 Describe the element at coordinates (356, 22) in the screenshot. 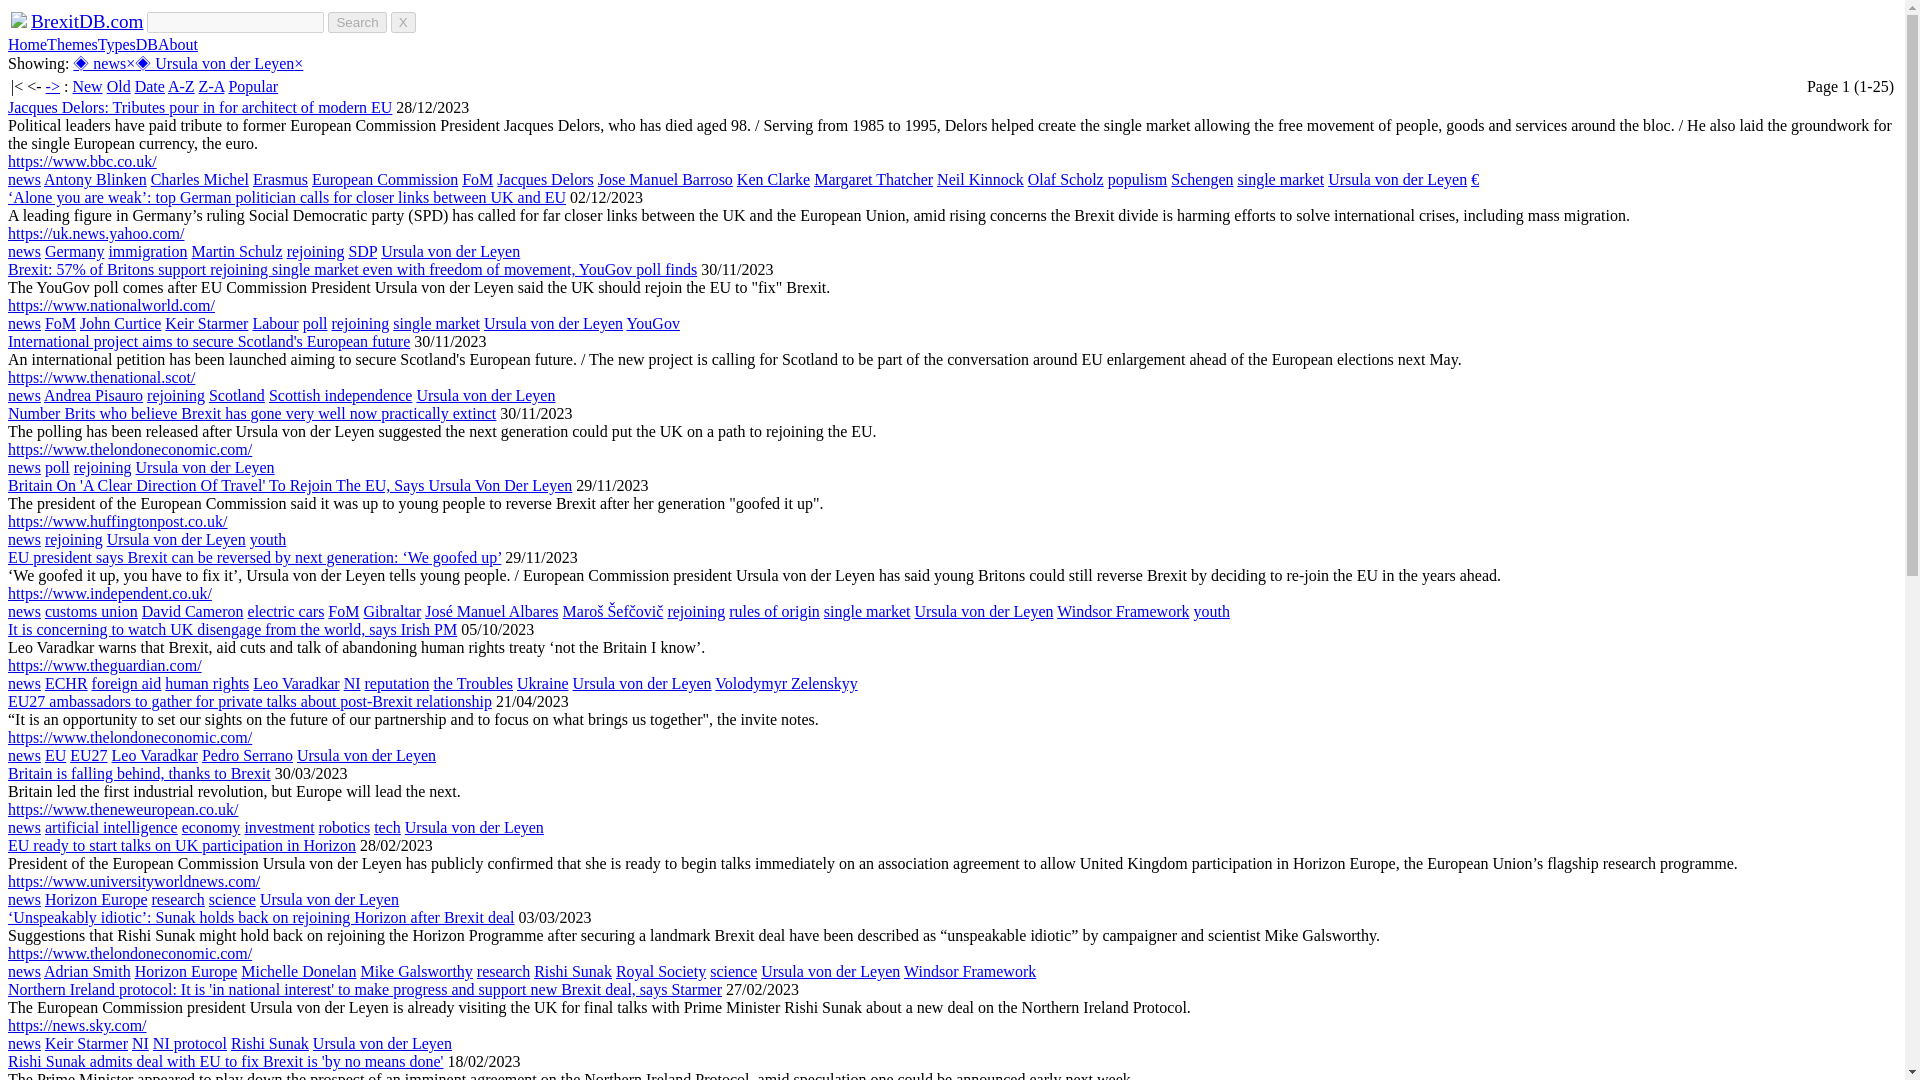

I see `Search` at that location.